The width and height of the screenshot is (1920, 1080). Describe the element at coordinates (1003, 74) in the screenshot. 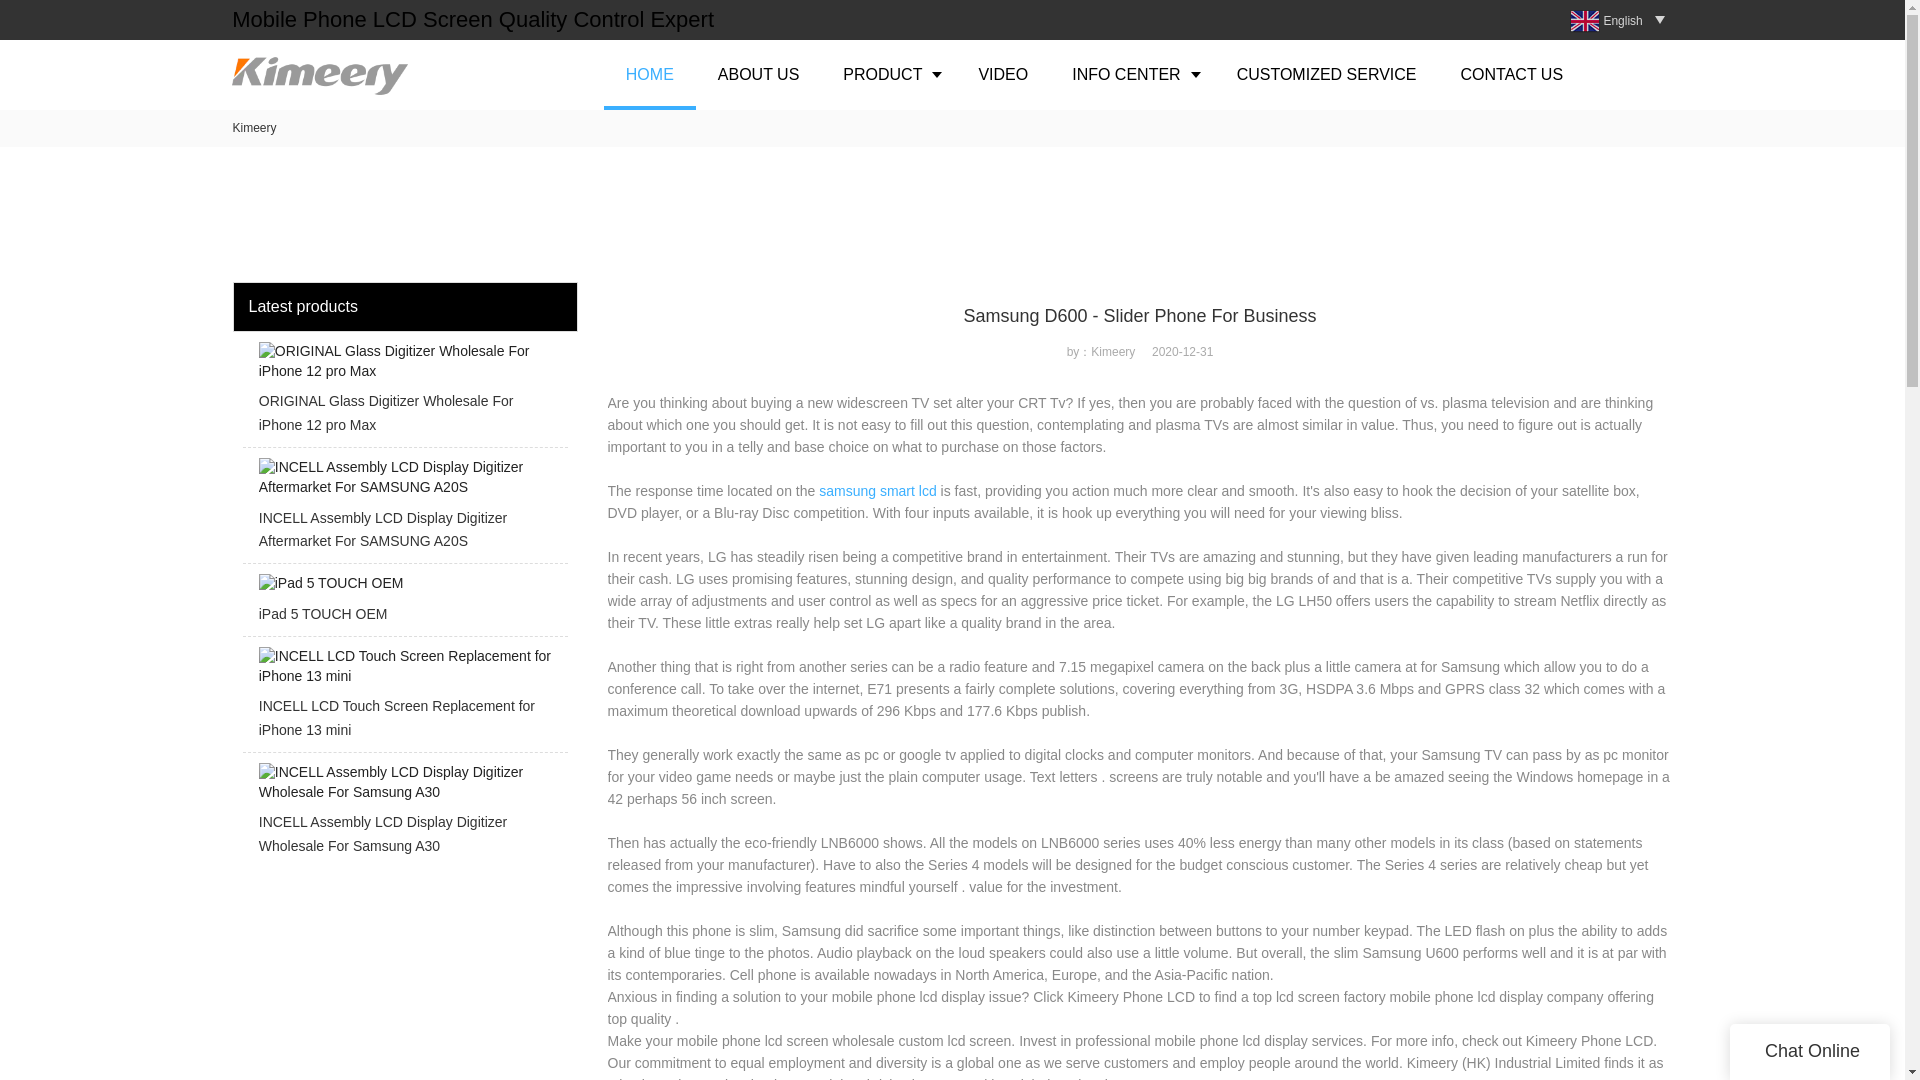

I see `VIDEO` at that location.